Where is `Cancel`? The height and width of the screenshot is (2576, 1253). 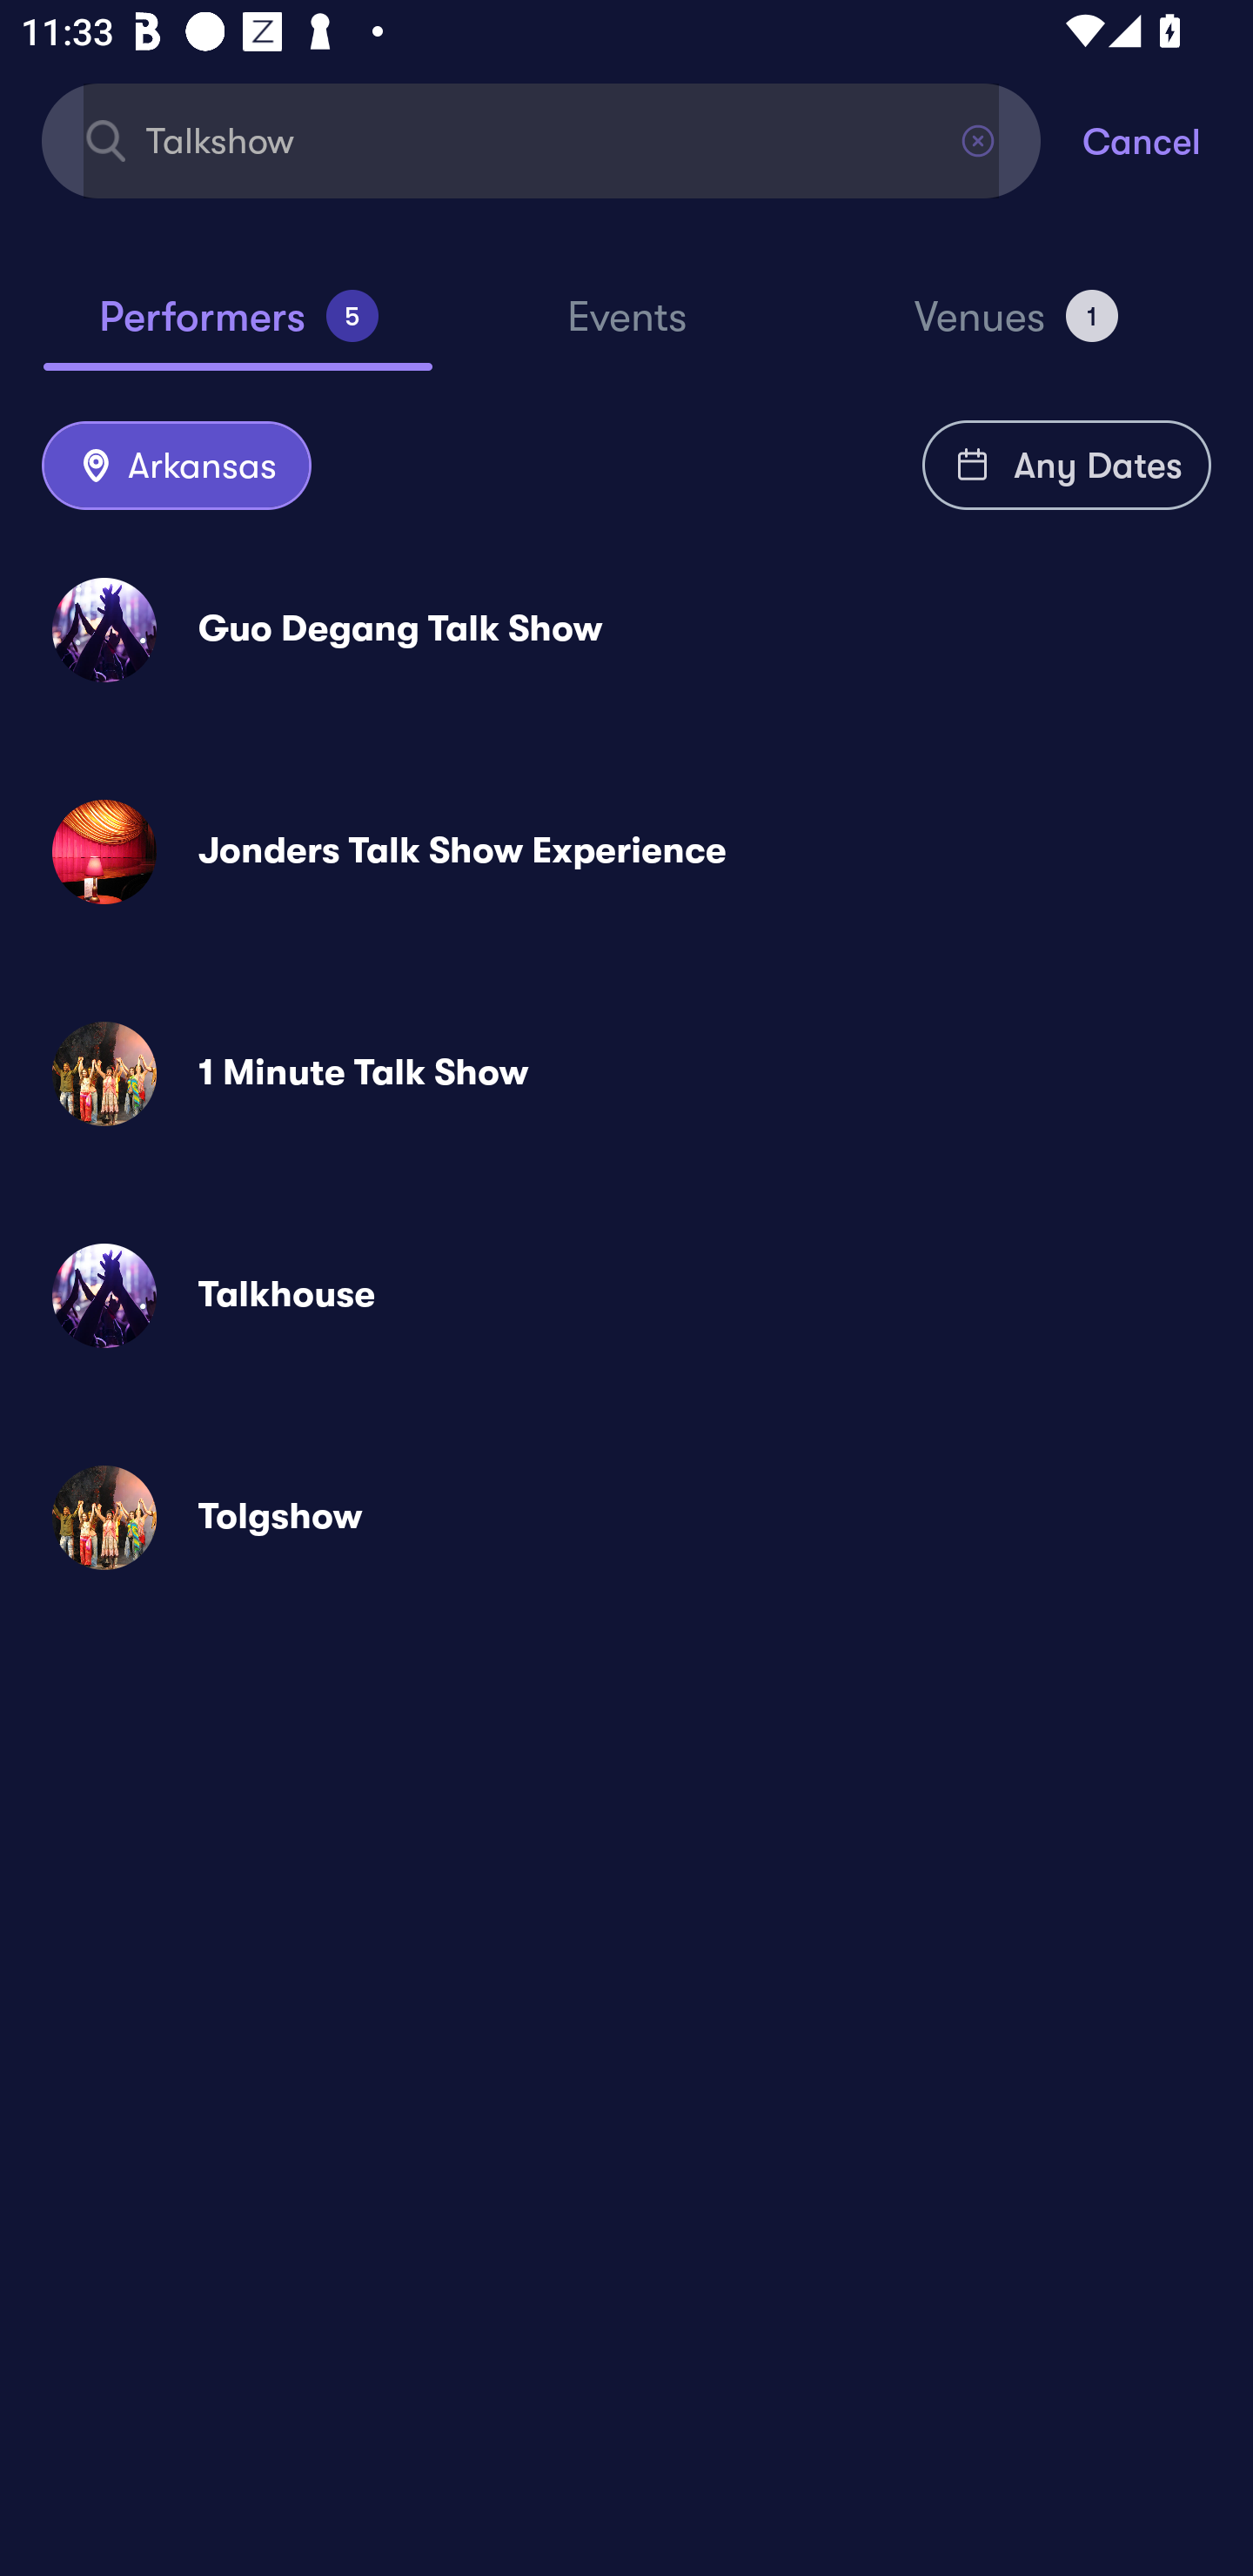 Cancel is located at coordinates (1168, 139).